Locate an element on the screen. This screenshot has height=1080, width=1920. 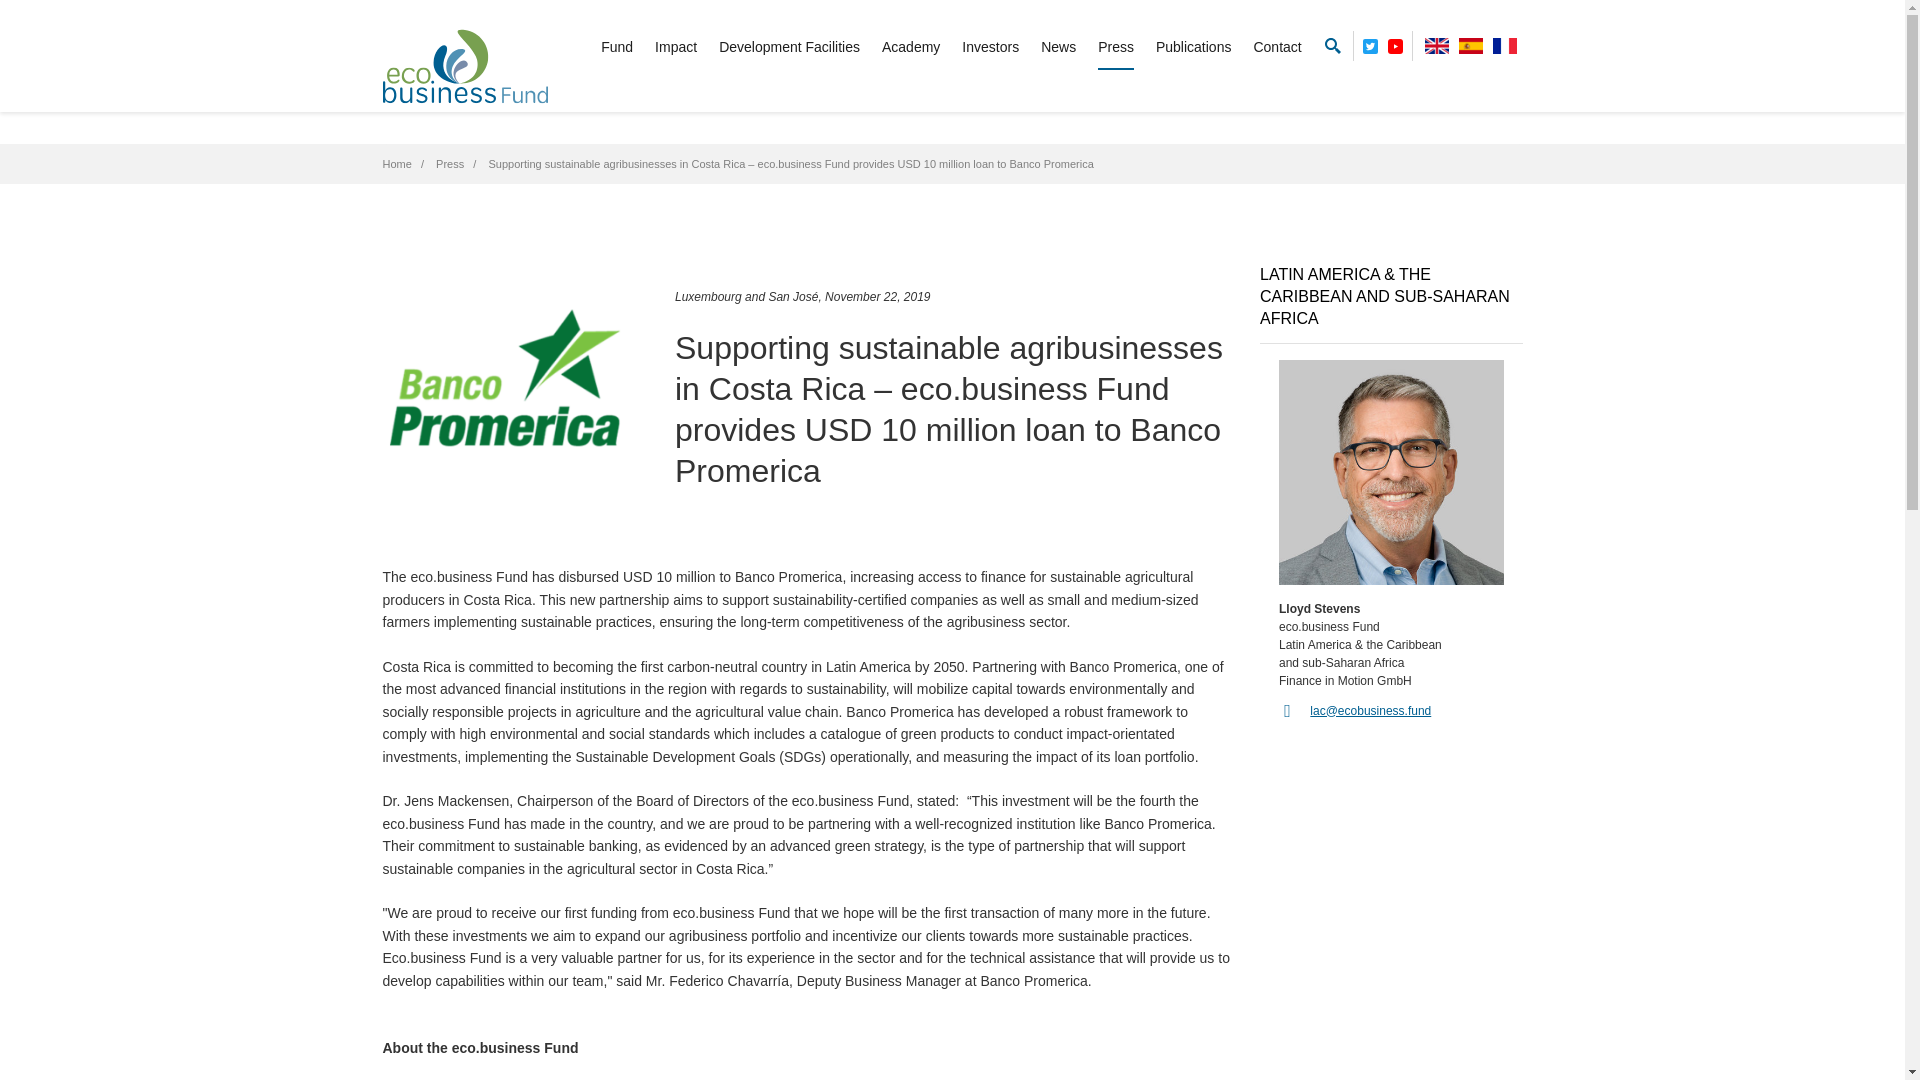
EN is located at coordinates (1436, 45).